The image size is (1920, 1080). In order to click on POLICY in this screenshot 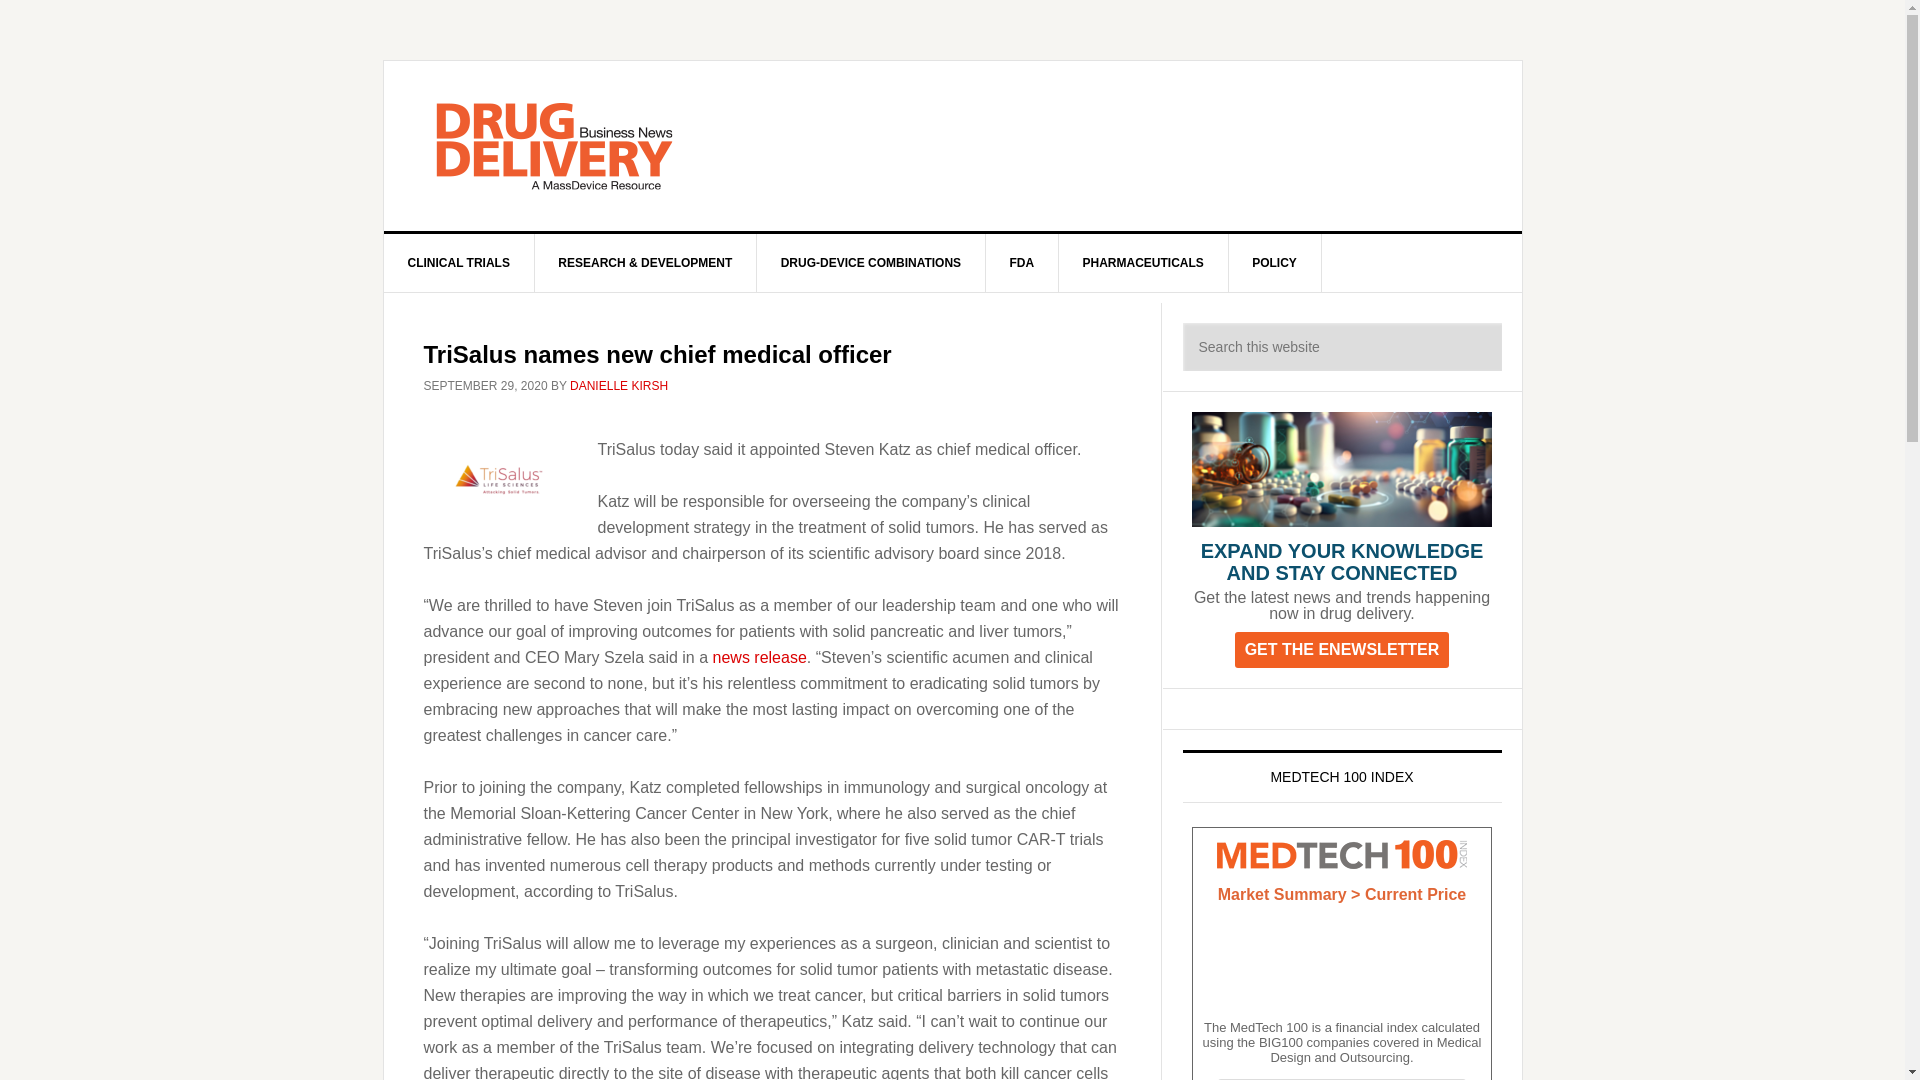, I will do `click(1275, 262)`.